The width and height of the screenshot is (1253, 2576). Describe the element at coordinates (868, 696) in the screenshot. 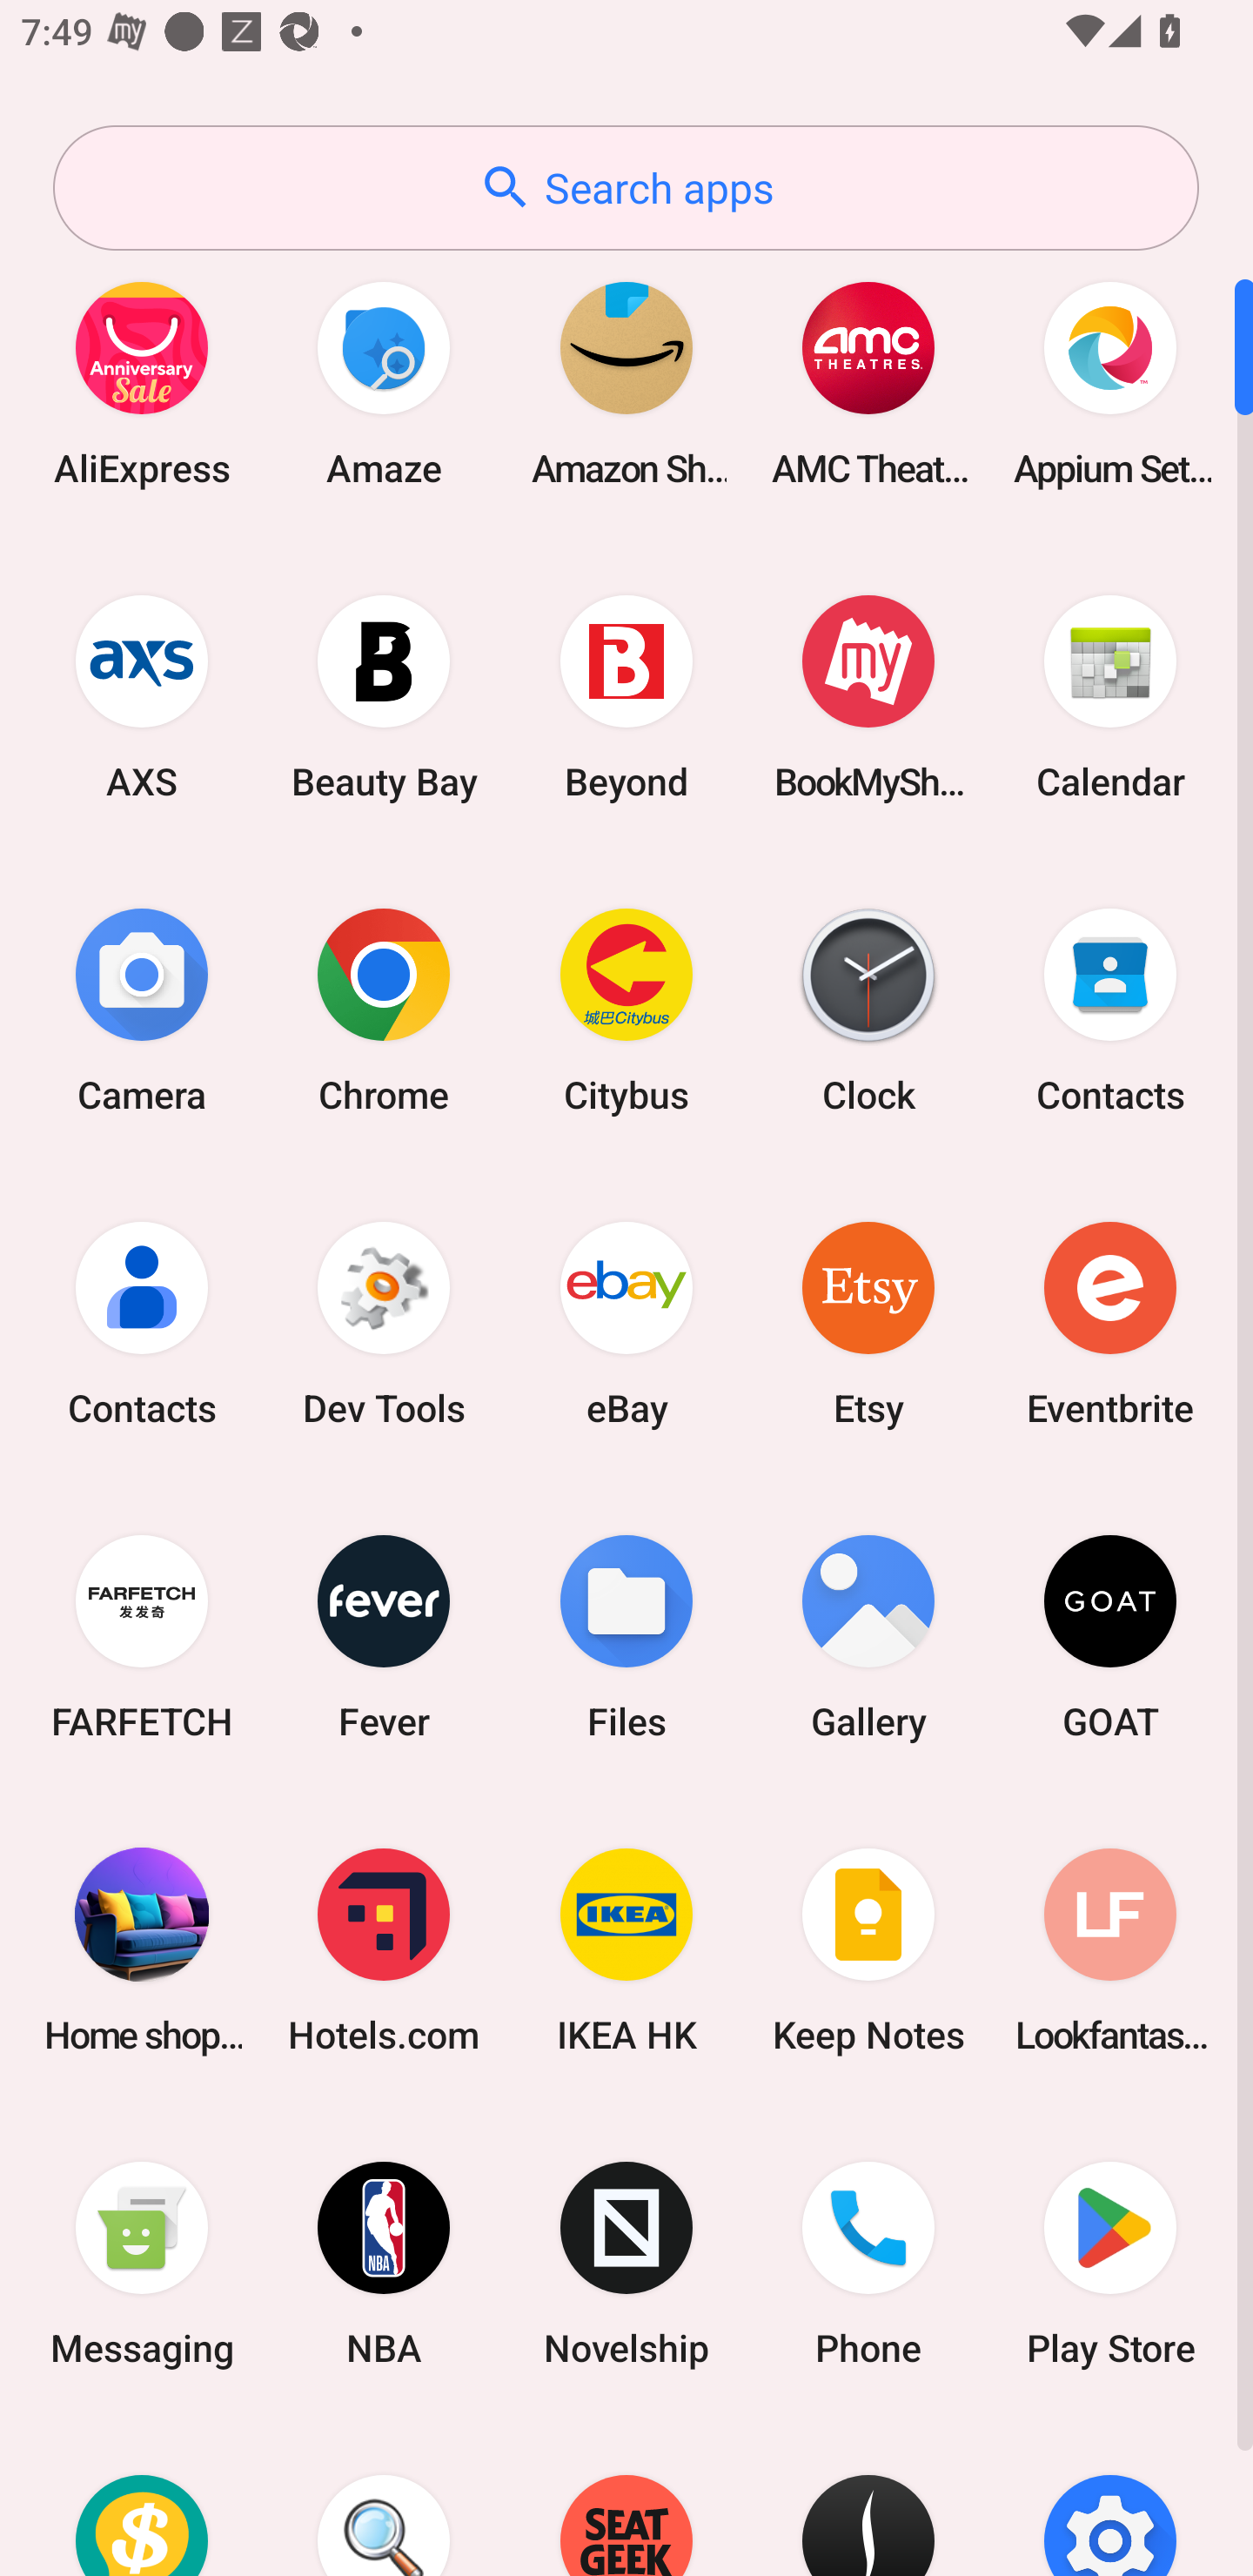

I see `BookMyShow` at that location.